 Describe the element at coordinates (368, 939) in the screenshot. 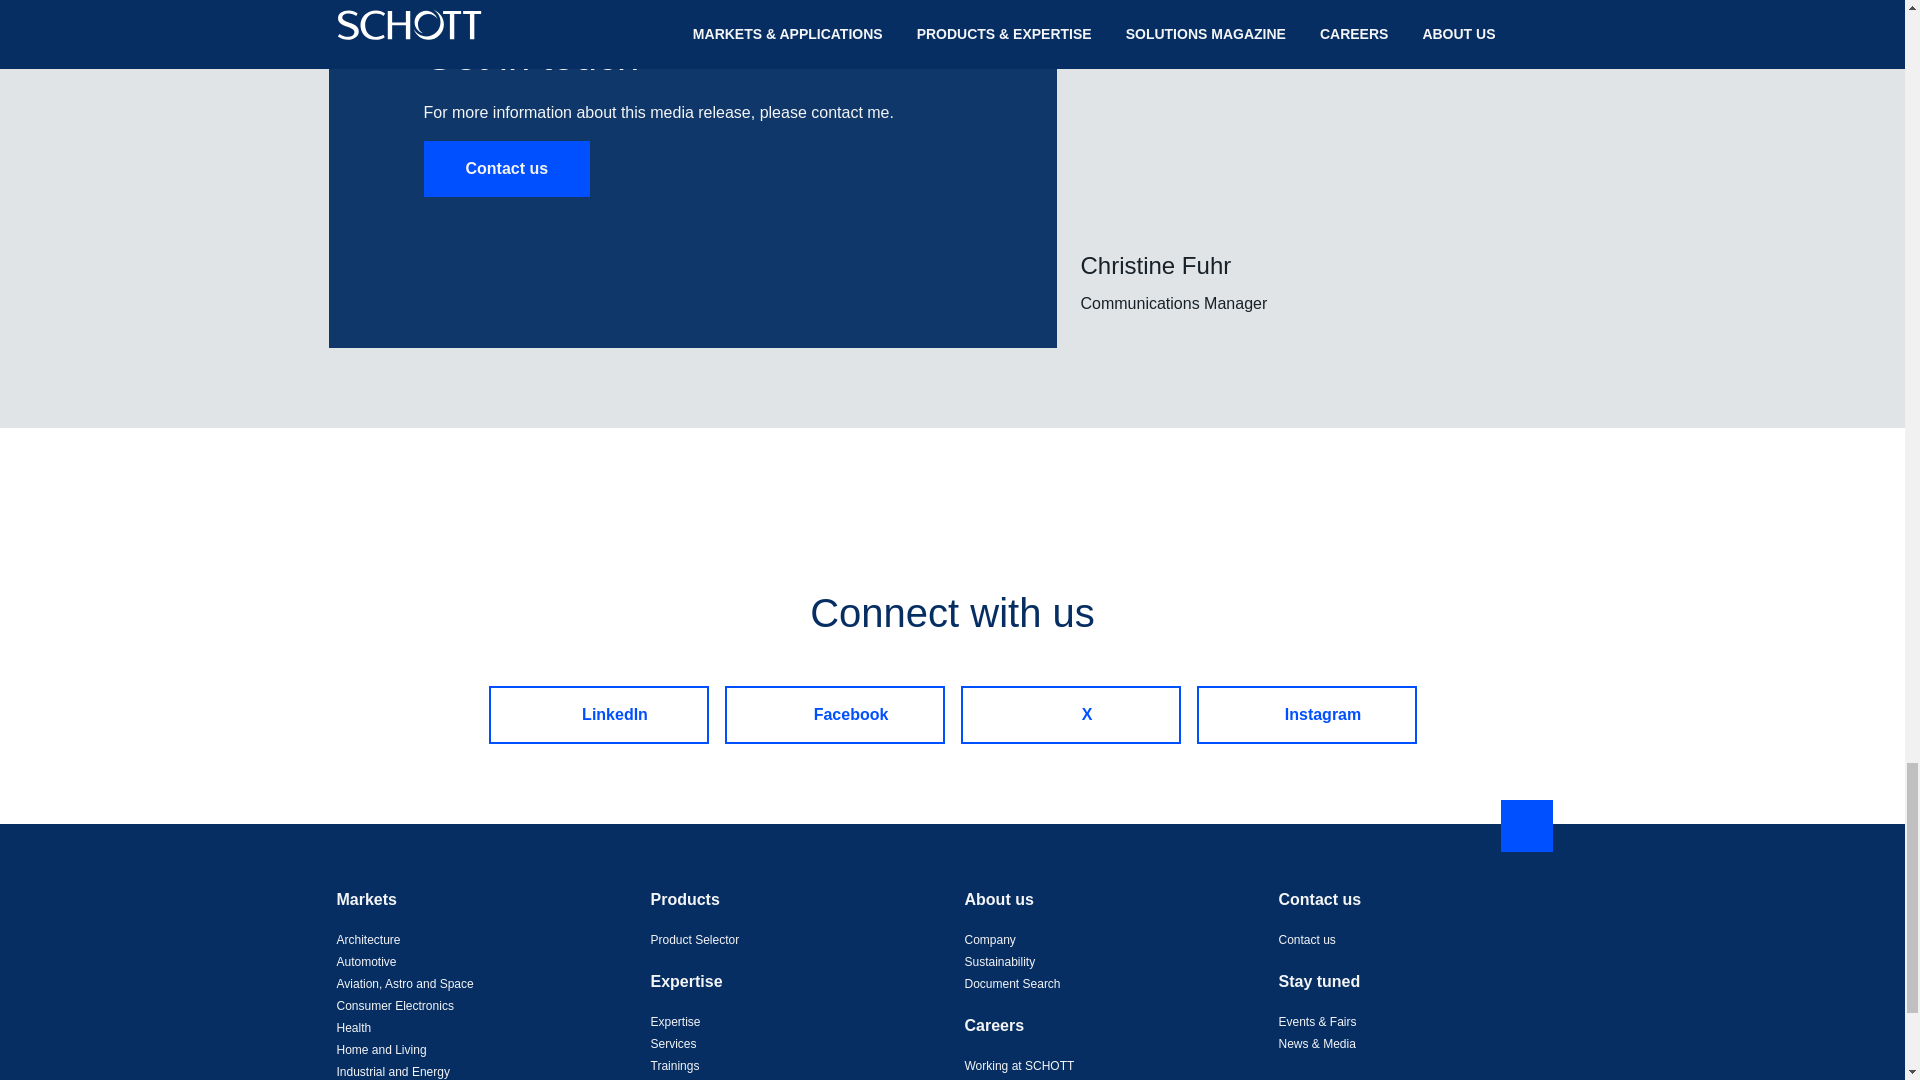

I see `Architecture` at that location.